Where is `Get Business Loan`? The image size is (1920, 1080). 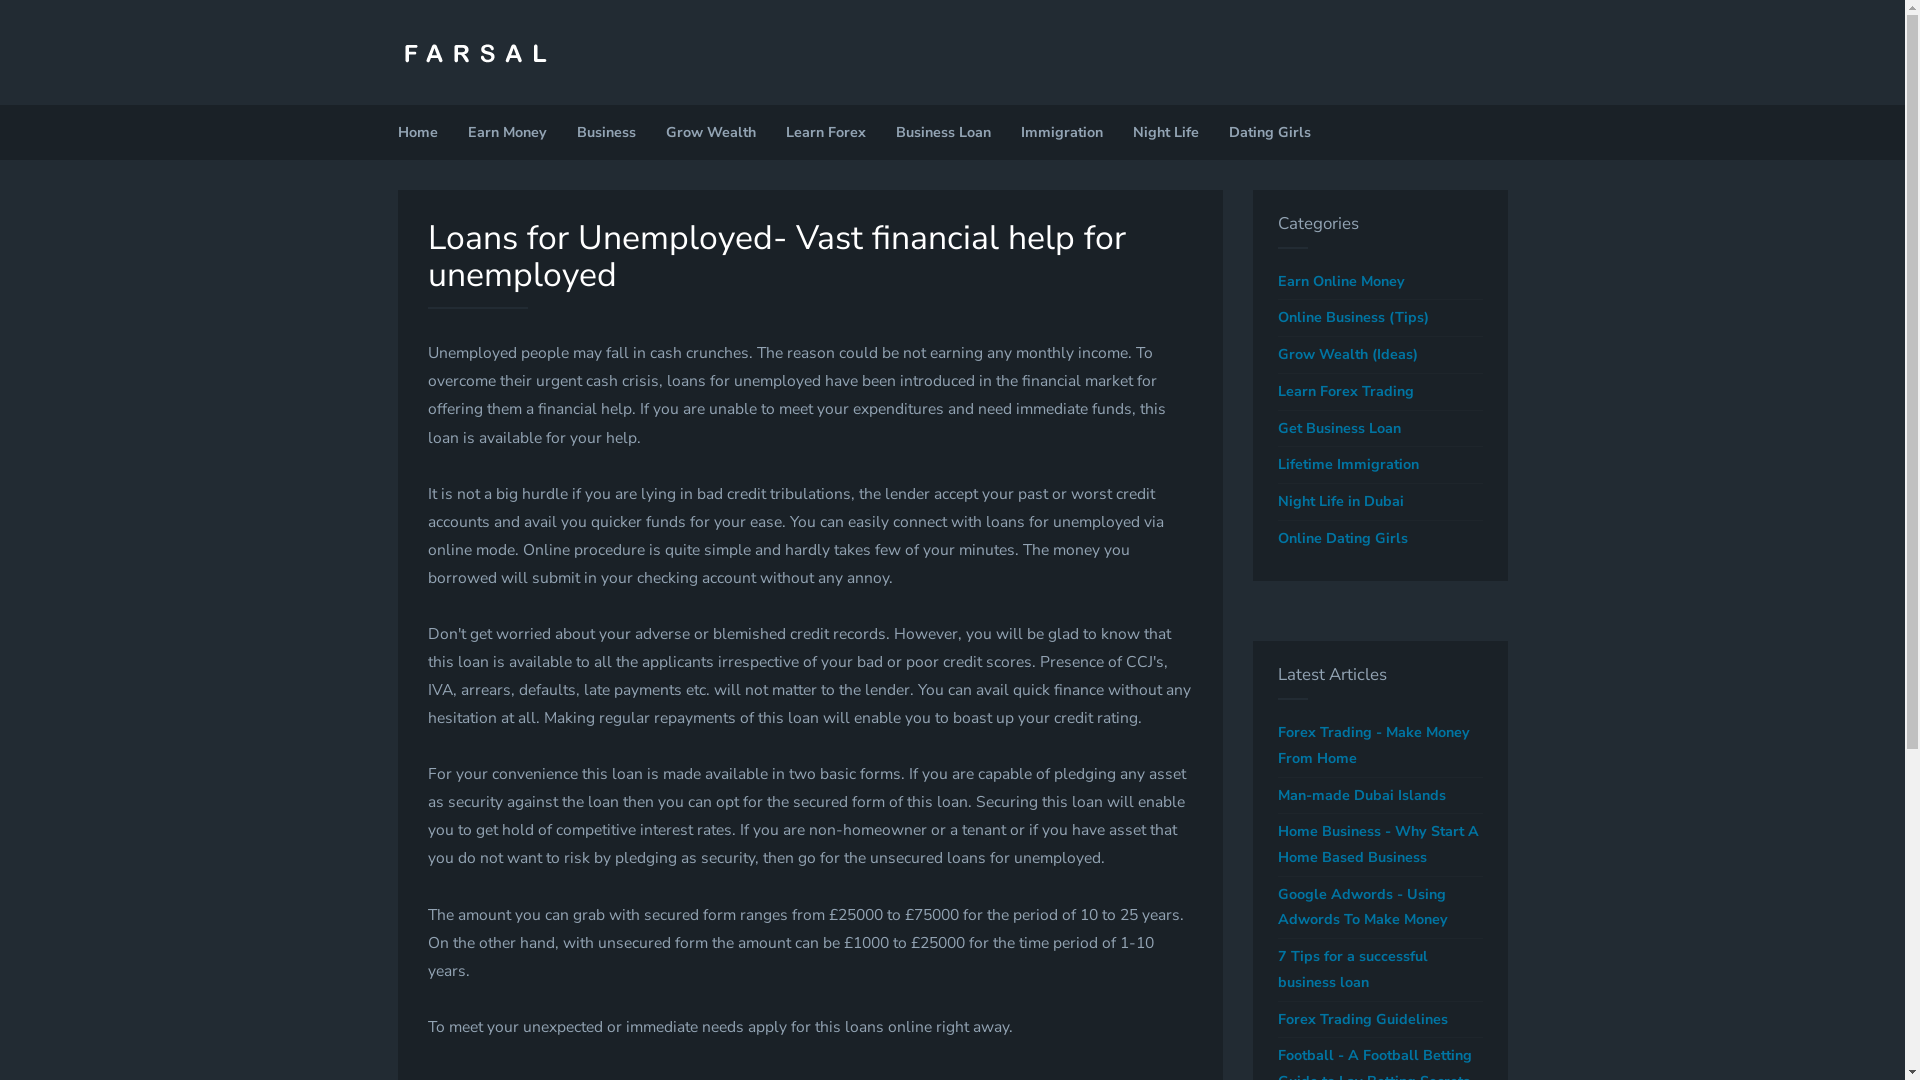
Get Business Loan is located at coordinates (1380, 428).